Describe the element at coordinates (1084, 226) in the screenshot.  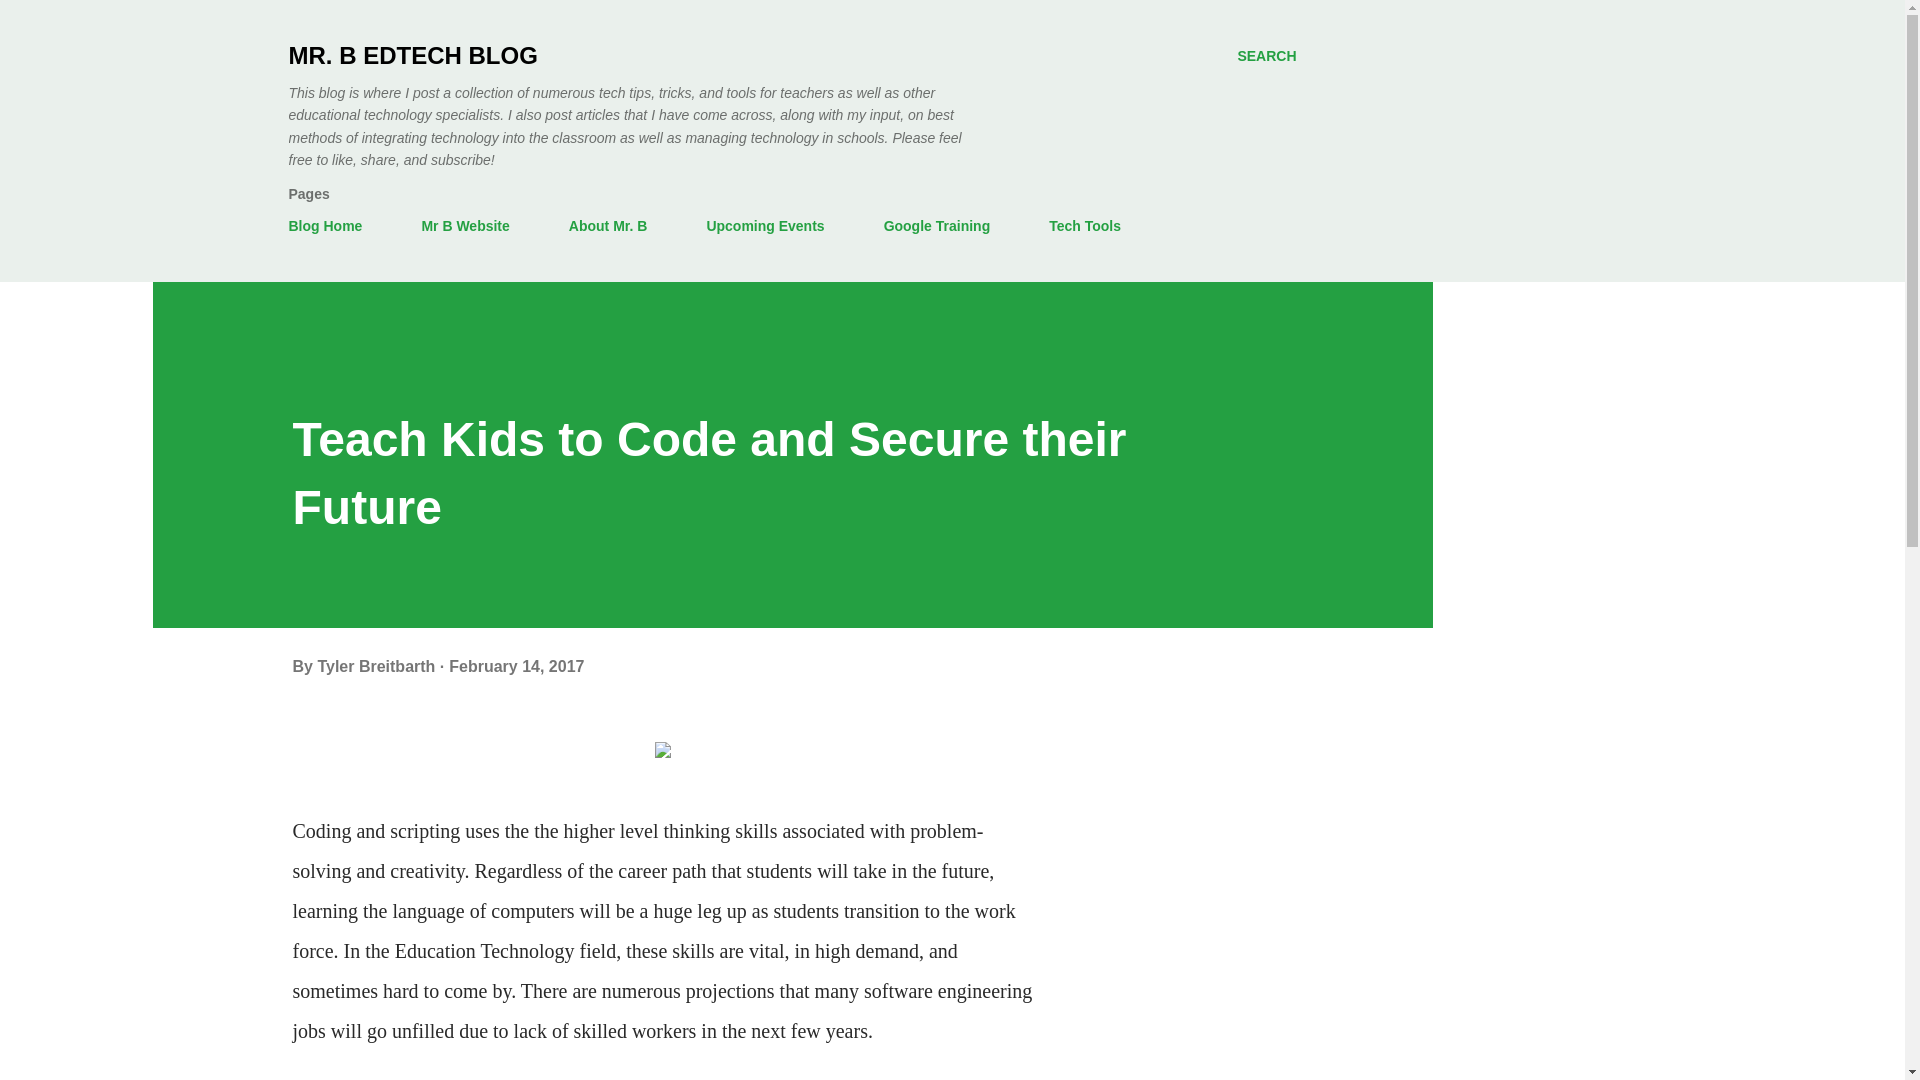
I see `Tech Tools` at that location.